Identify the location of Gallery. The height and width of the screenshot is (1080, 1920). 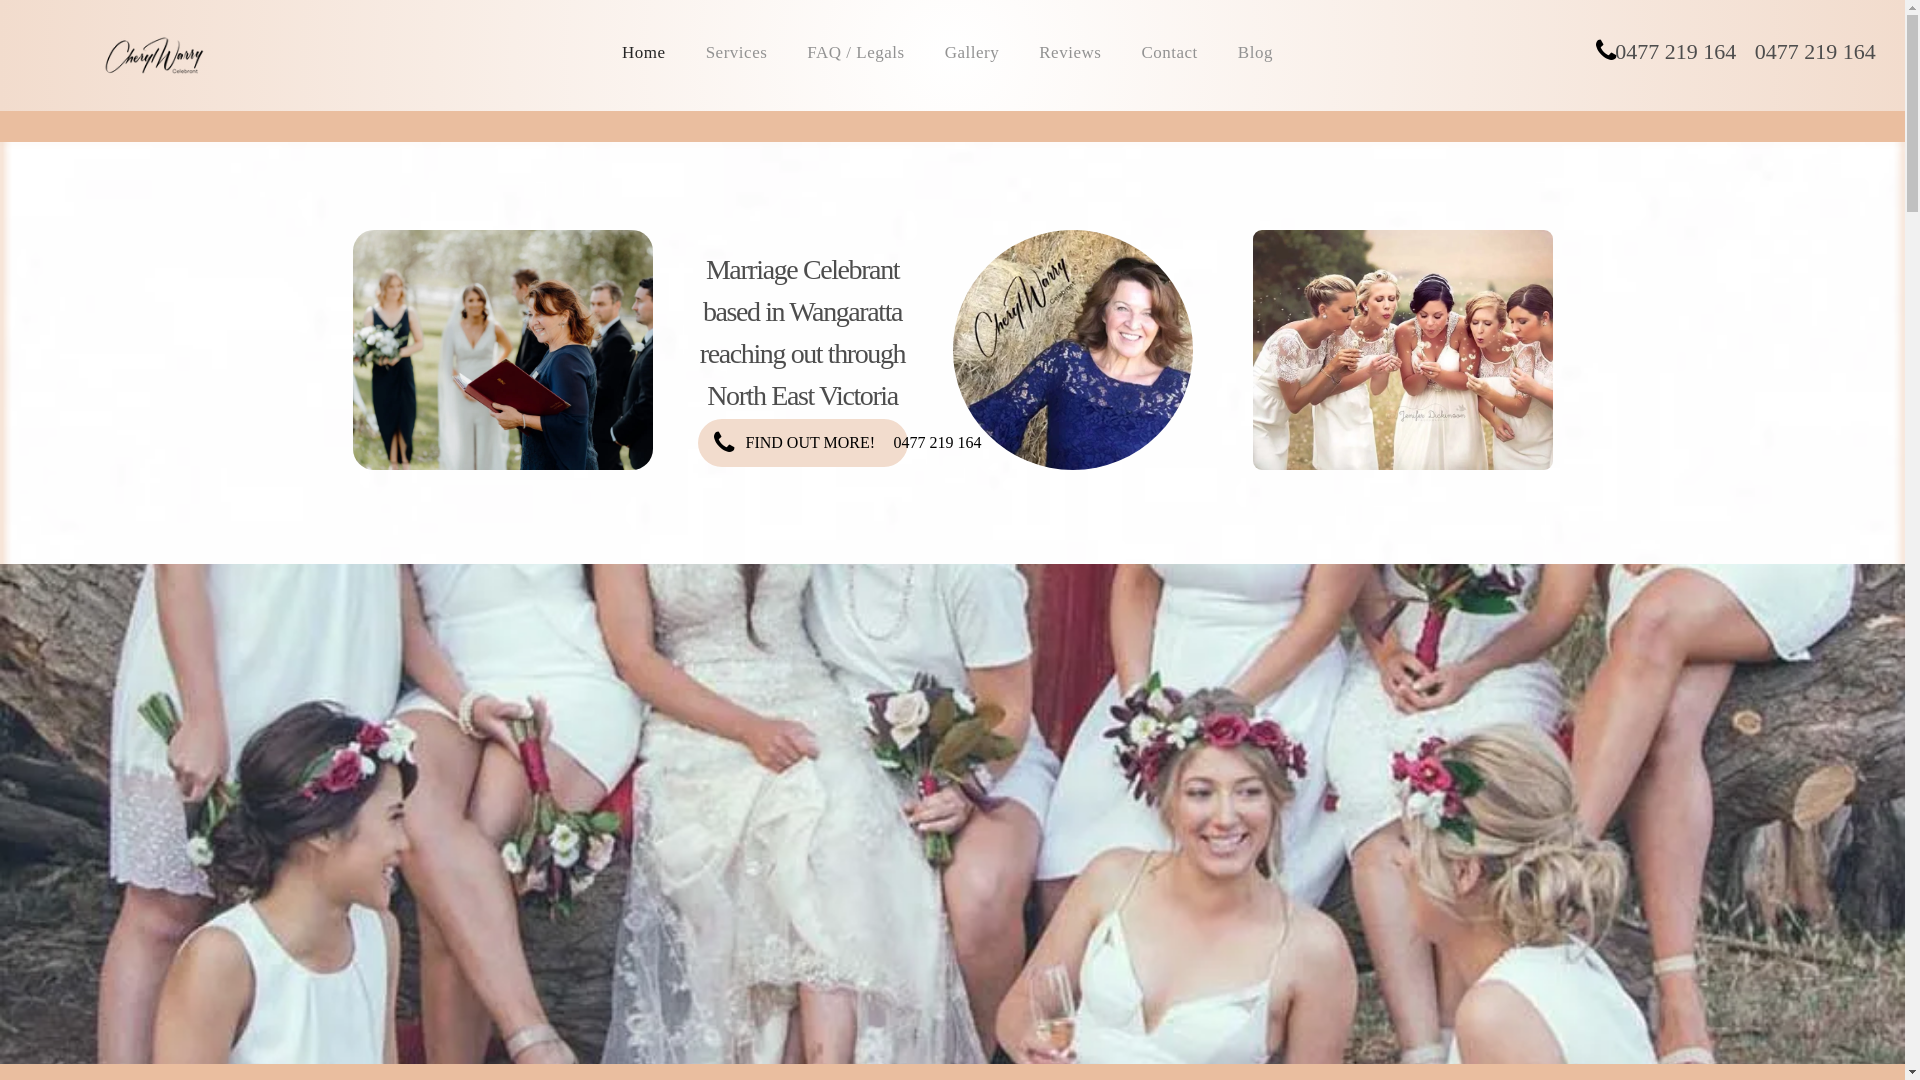
(972, 52).